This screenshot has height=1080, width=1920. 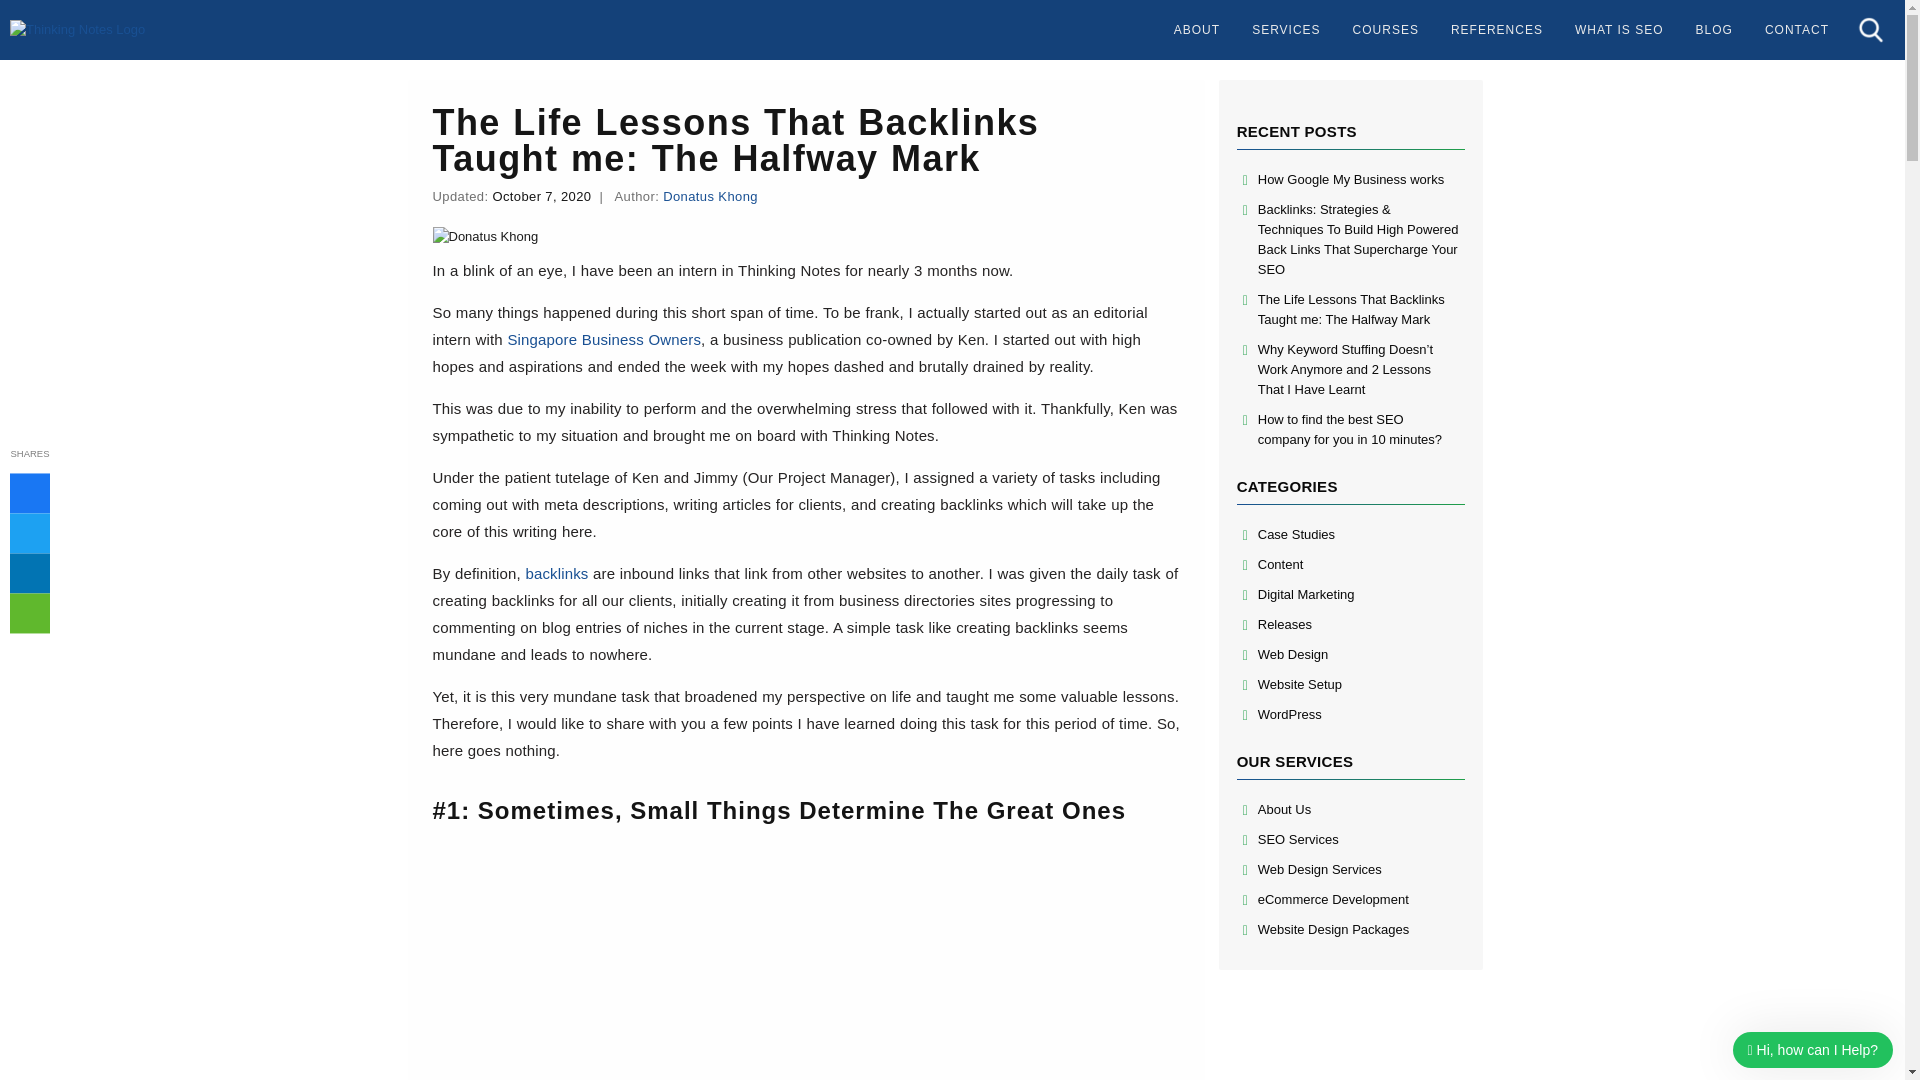 What do you see at coordinates (1497, 30) in the screenshot?
I see `REFERENCES` at bounding box center [1497, 30].